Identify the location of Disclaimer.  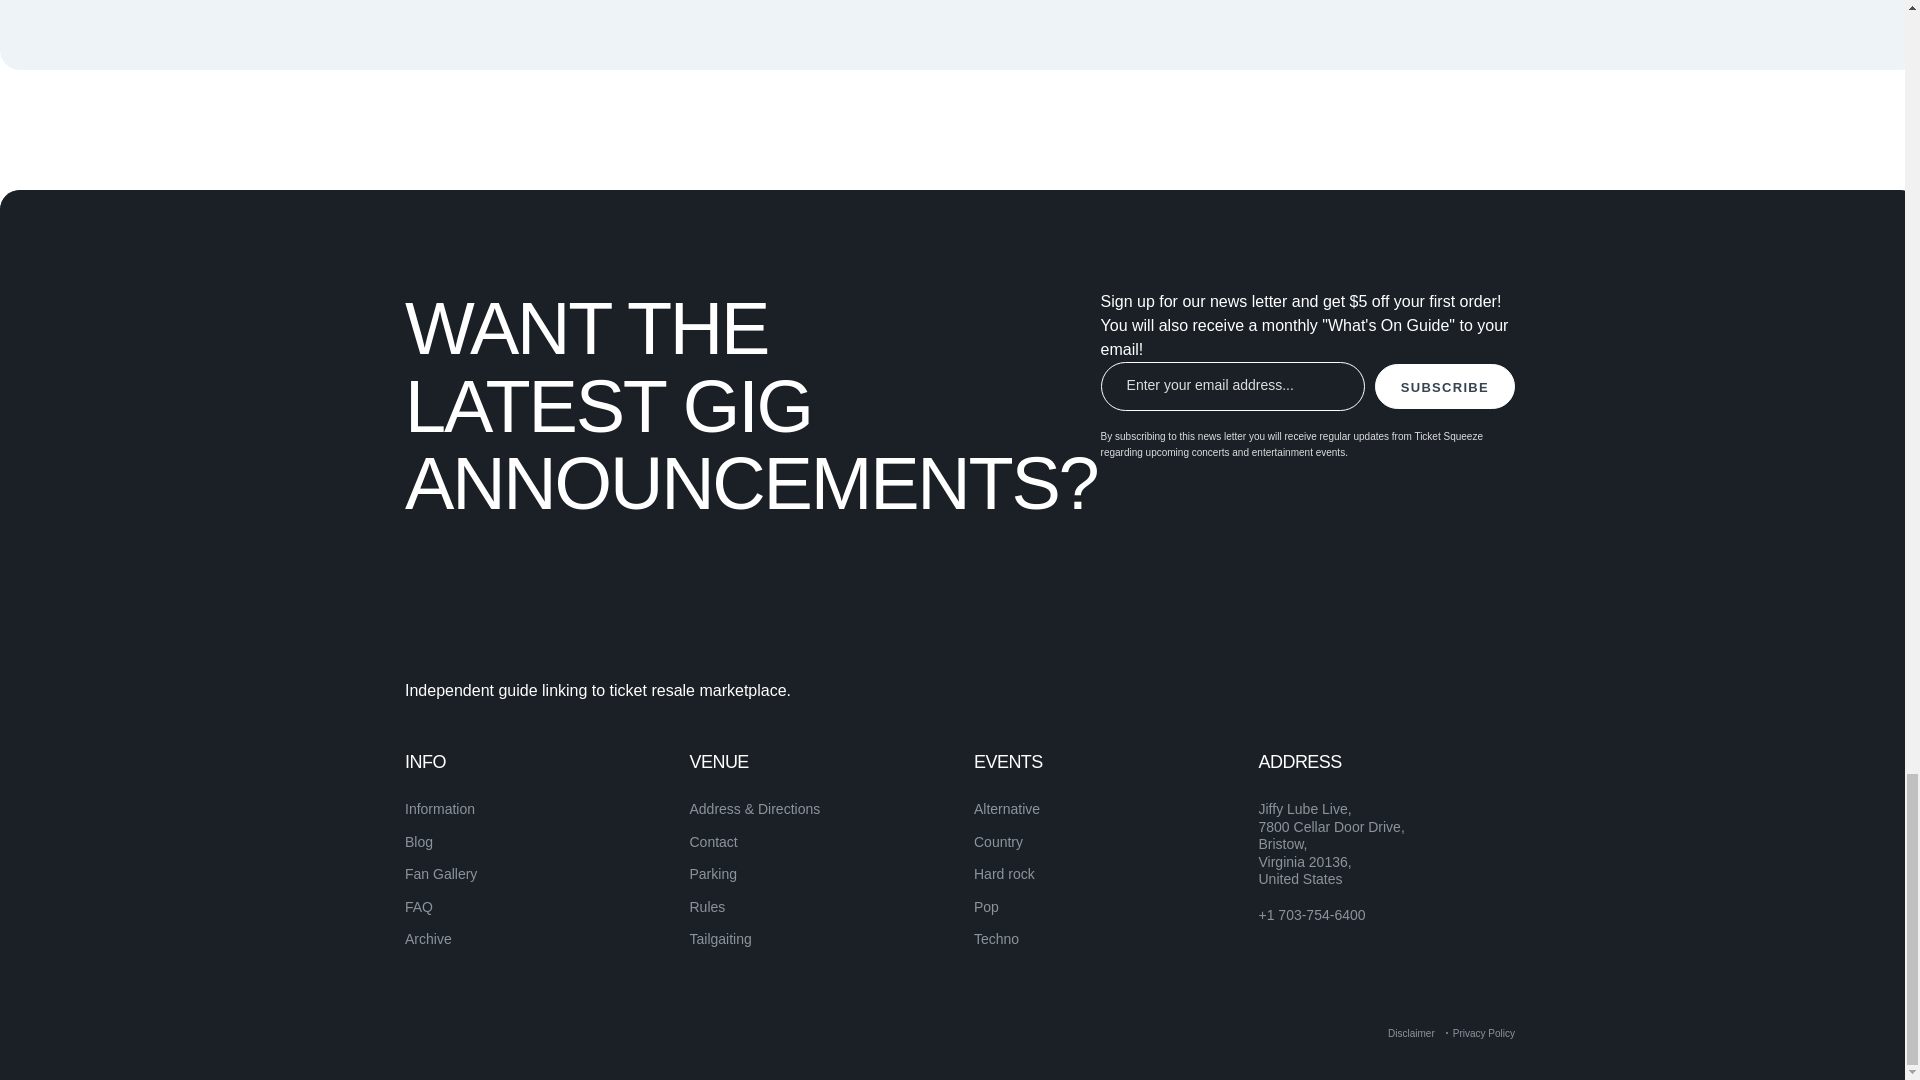
(1411, 1033).